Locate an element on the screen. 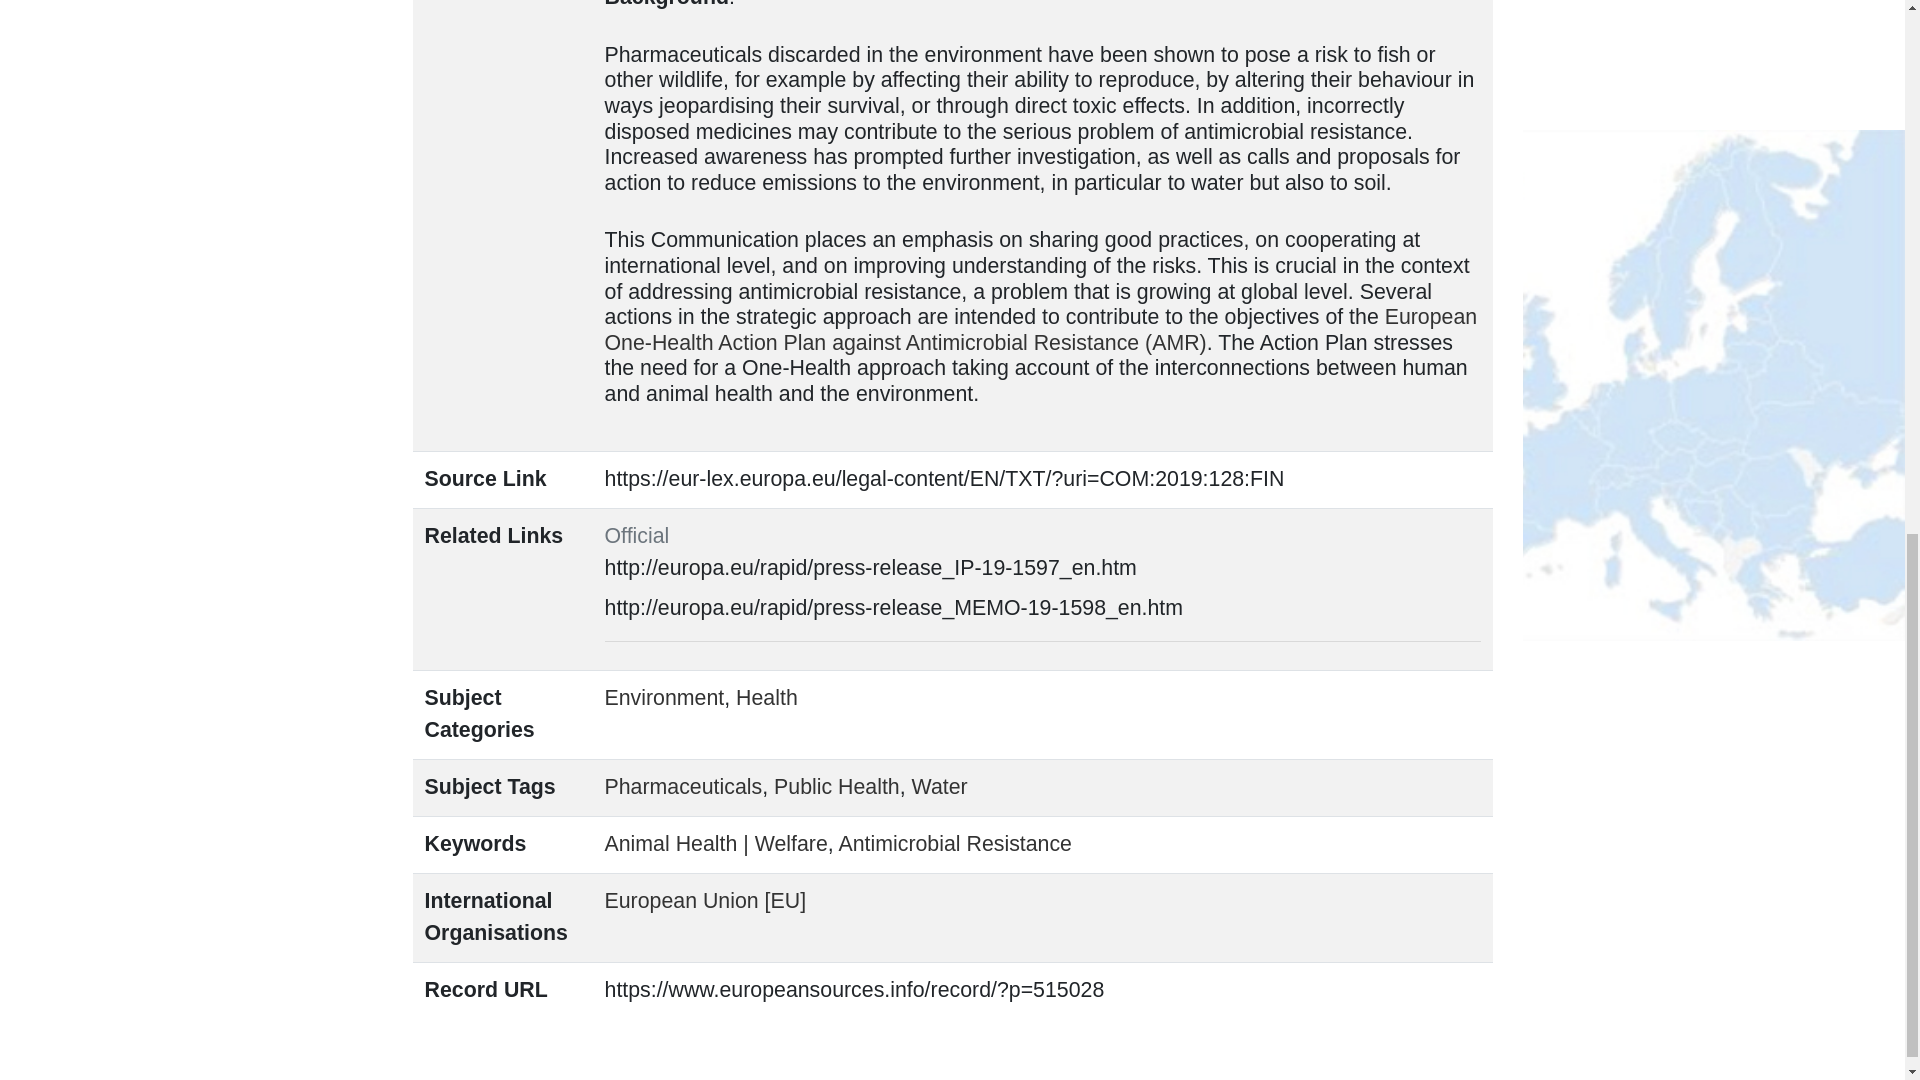 The image size is (1920, 1080). Health is located at coordinates (766, 697).